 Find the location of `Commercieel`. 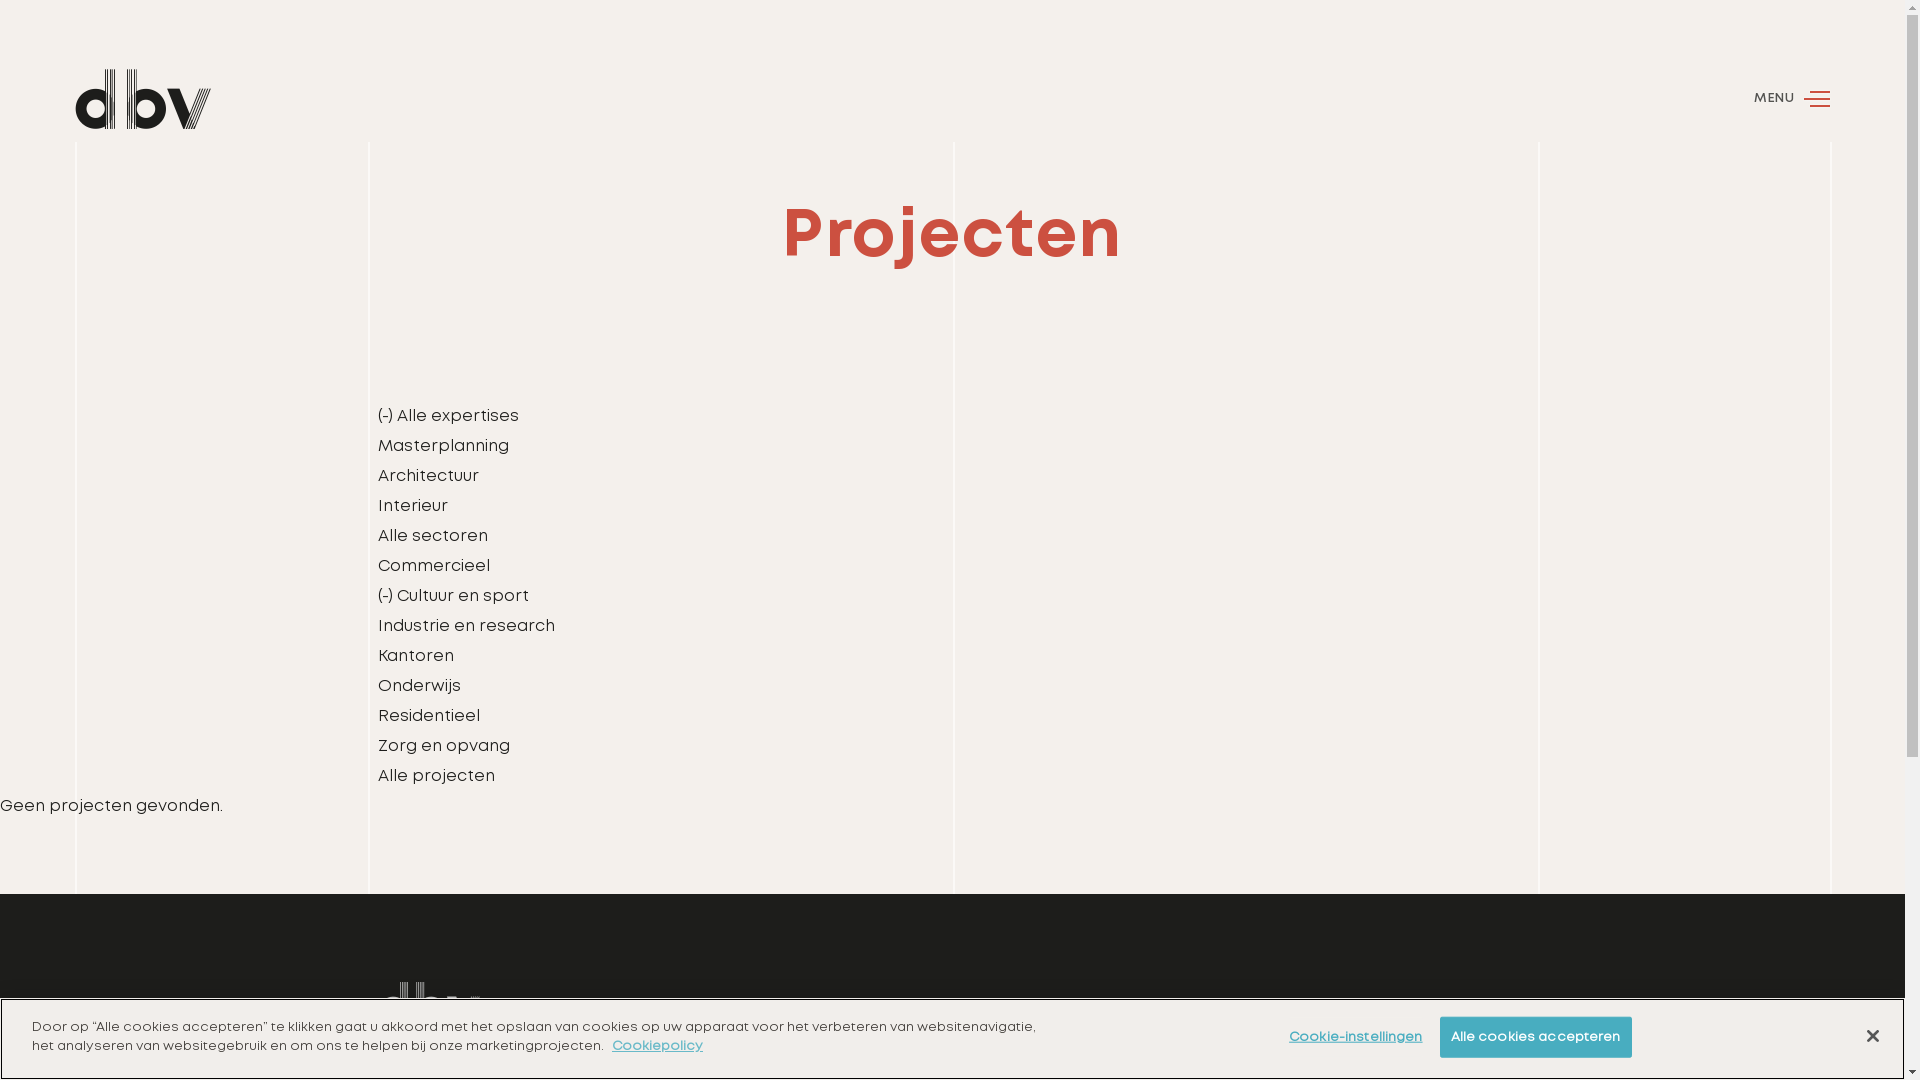

Commercieel is located at coordinates (434, 566).